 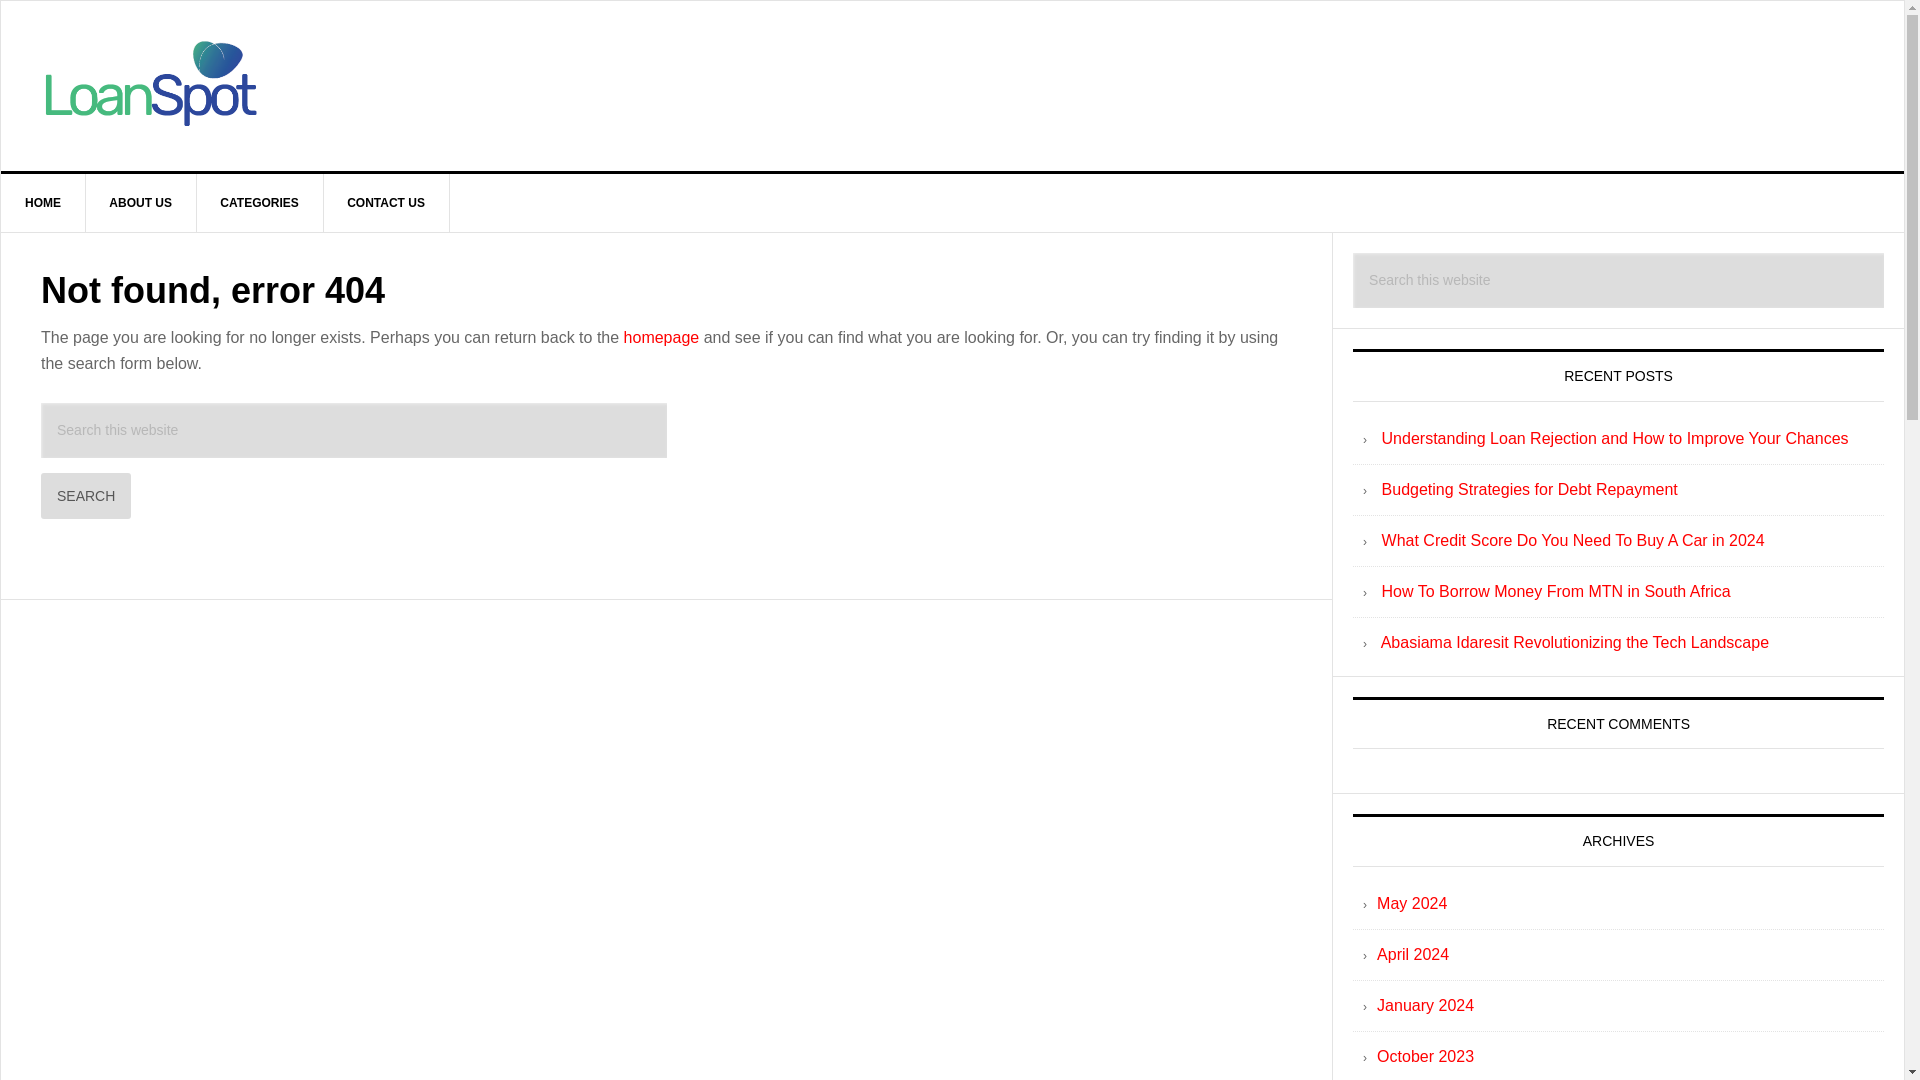 What do you see at coordinates (1530, 488) in the screenshot?
I see `Budgeting Strategies for Debt Repayment` at bounding box center [1530, 488].